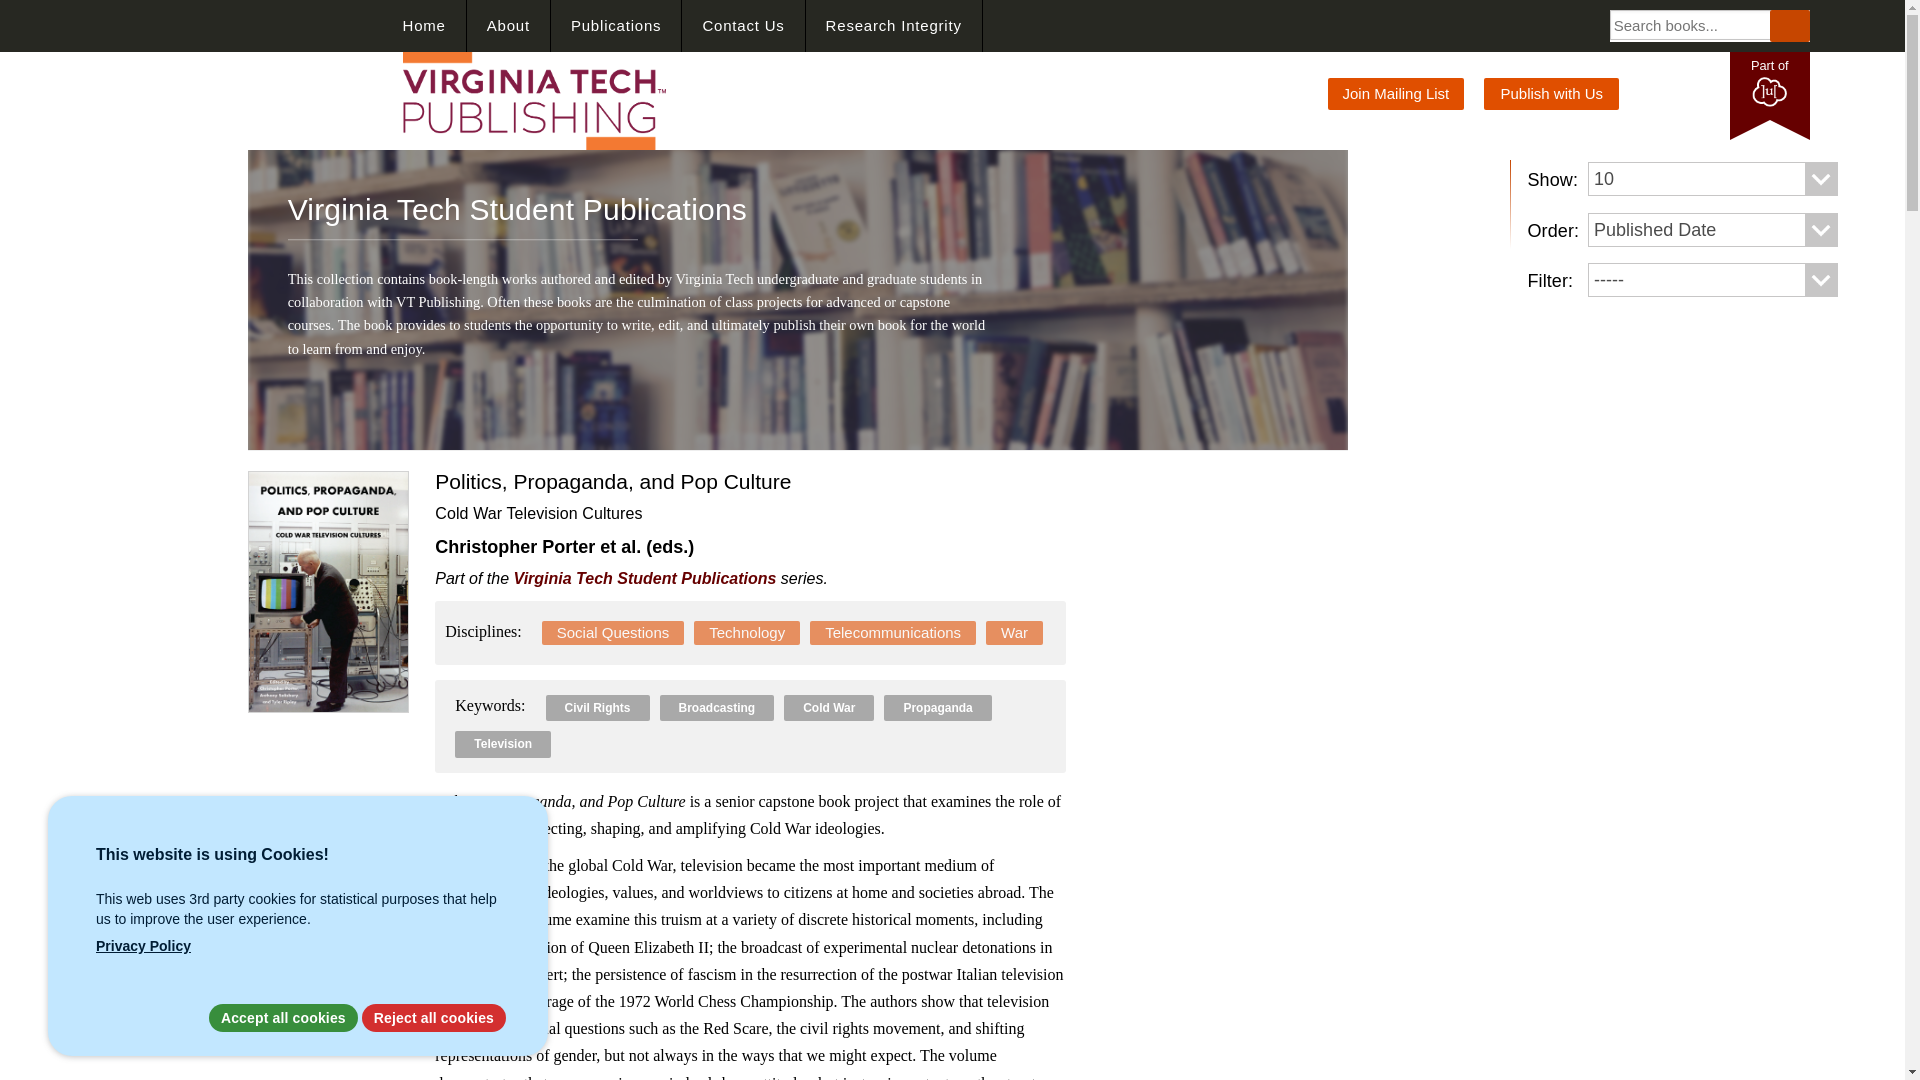 This screenshot has width=1920, height=1080. What do you see at coordinates (646, 578) in the screenshot?
I see `Virginia Tech Student Publications` at bounding box center [646, 578].